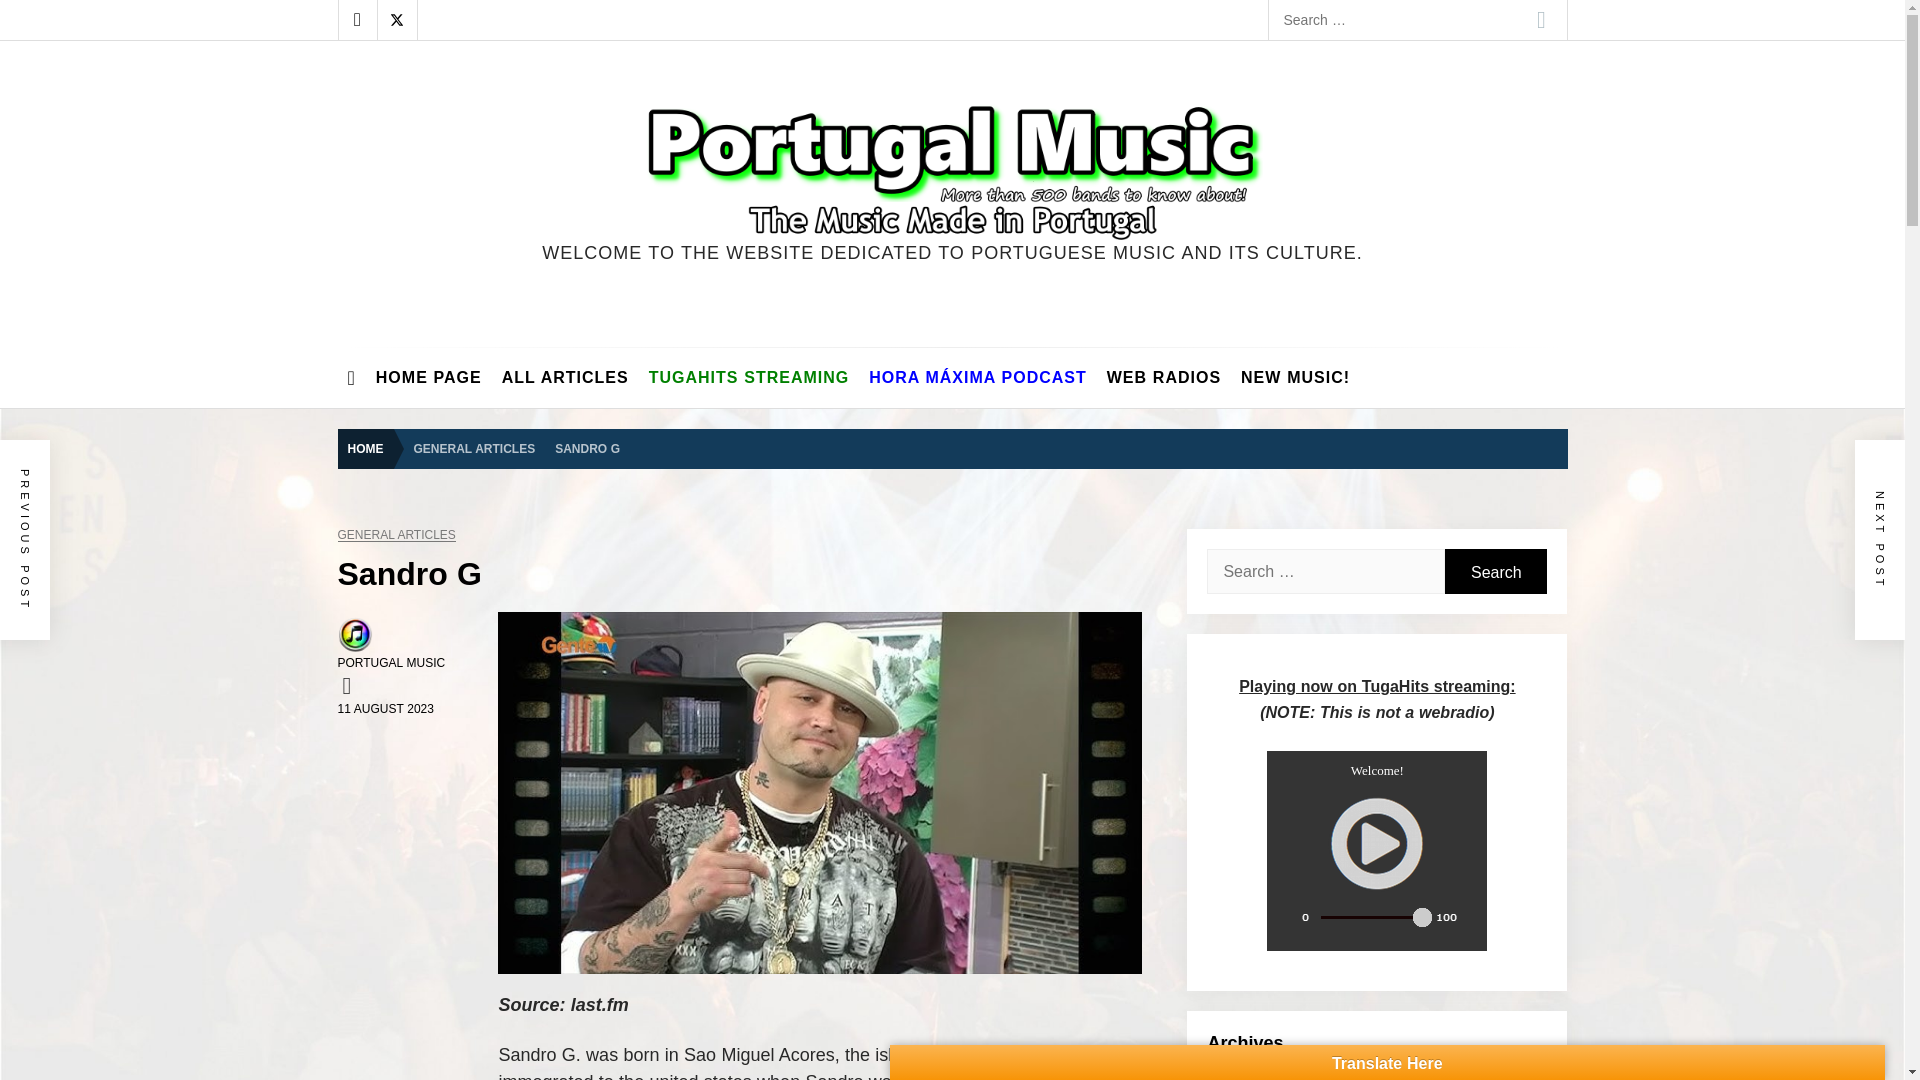 The width and height of the screenshot is (1920, 1080). What do you see at coordinates (370, 448) in the screenshot?
I see `HOME` at bounding box center [370, 448].